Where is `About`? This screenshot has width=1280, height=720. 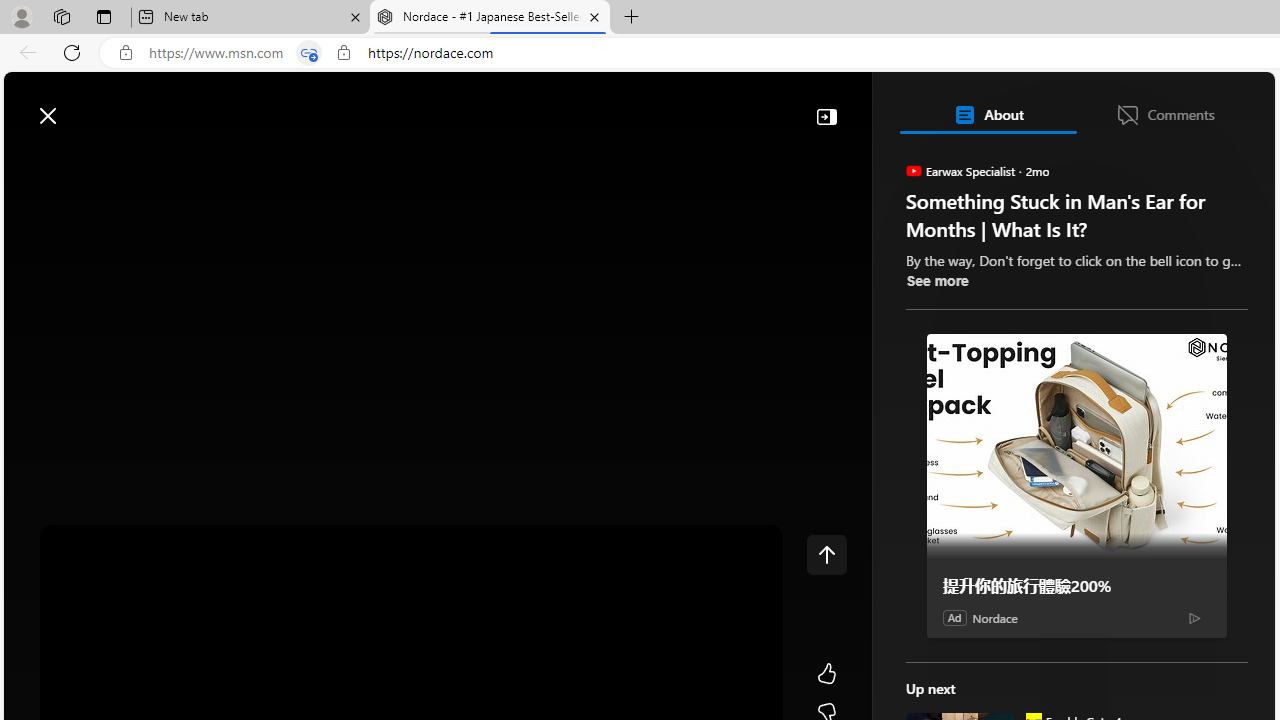
About is located at coordinates (987, 114).